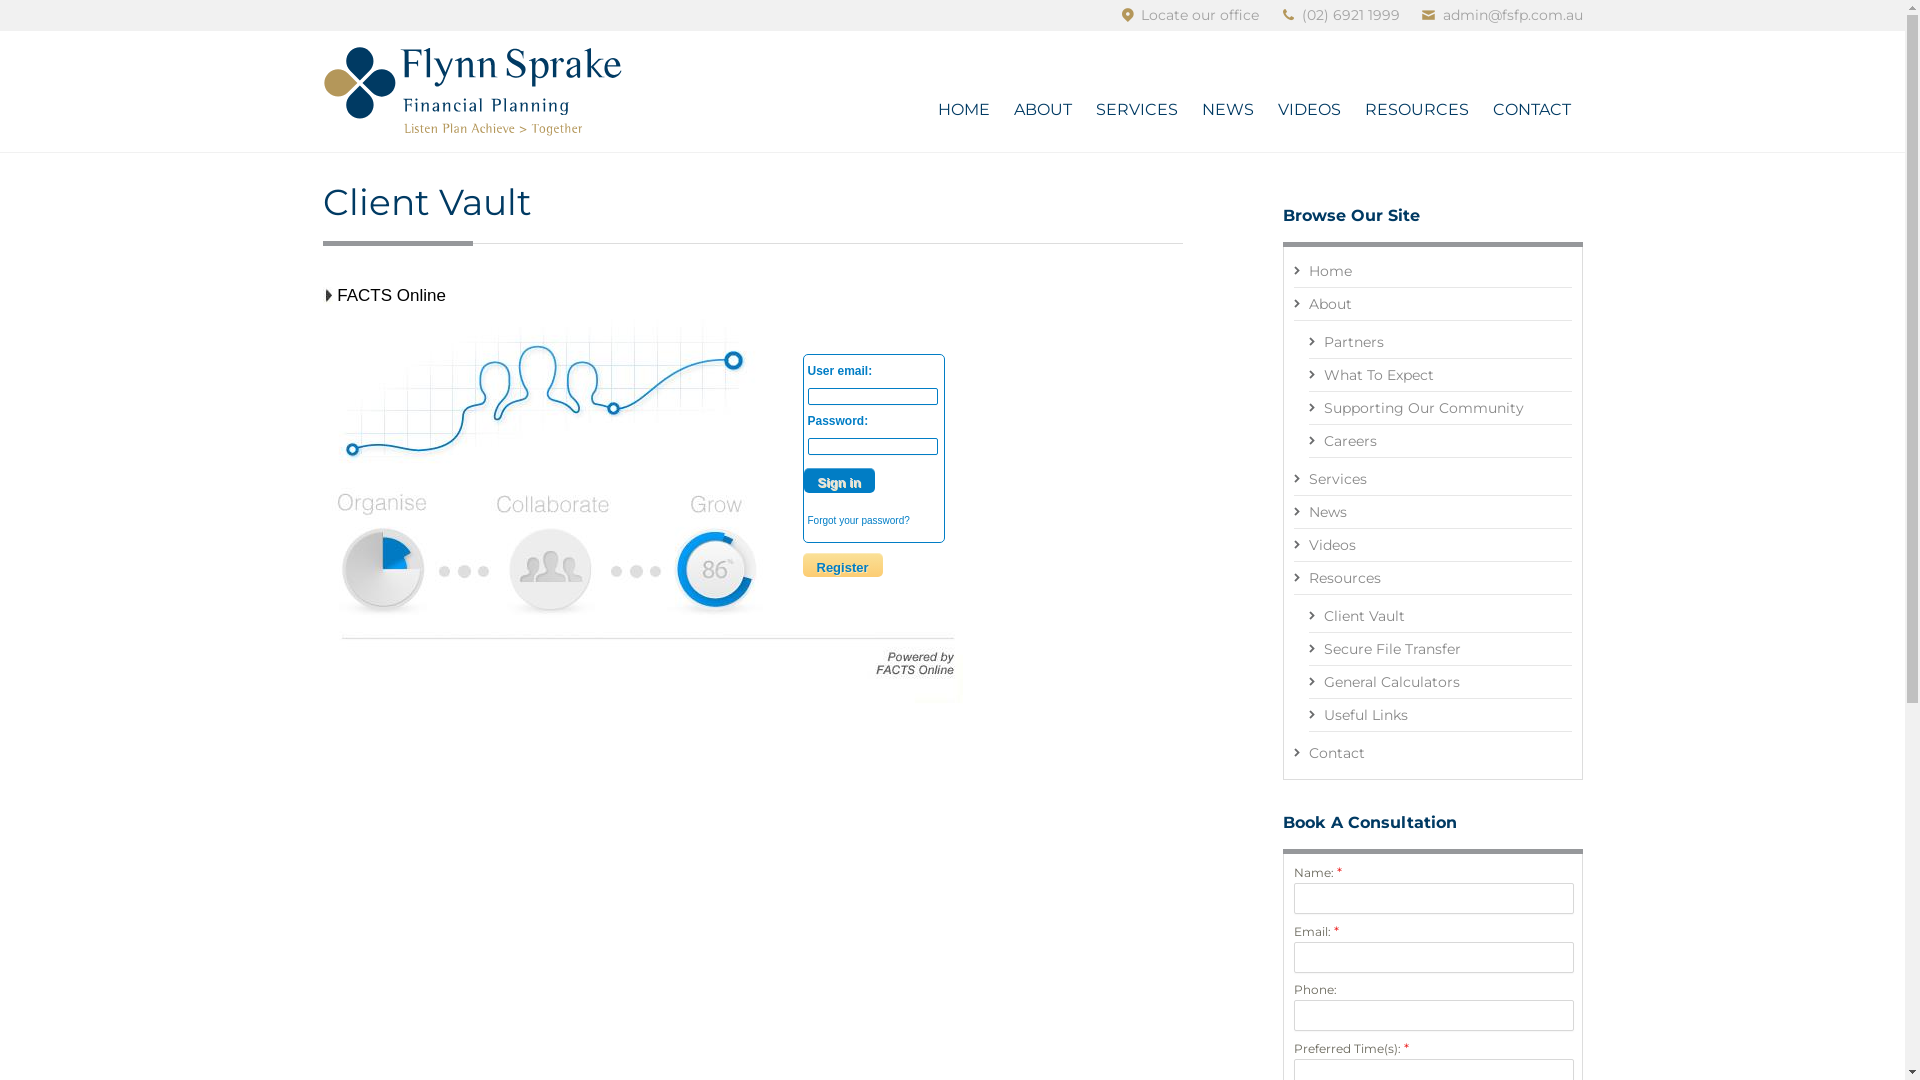  Describe the element at coordinates (1433, 304) in the screenshot. I see `About` at that location.